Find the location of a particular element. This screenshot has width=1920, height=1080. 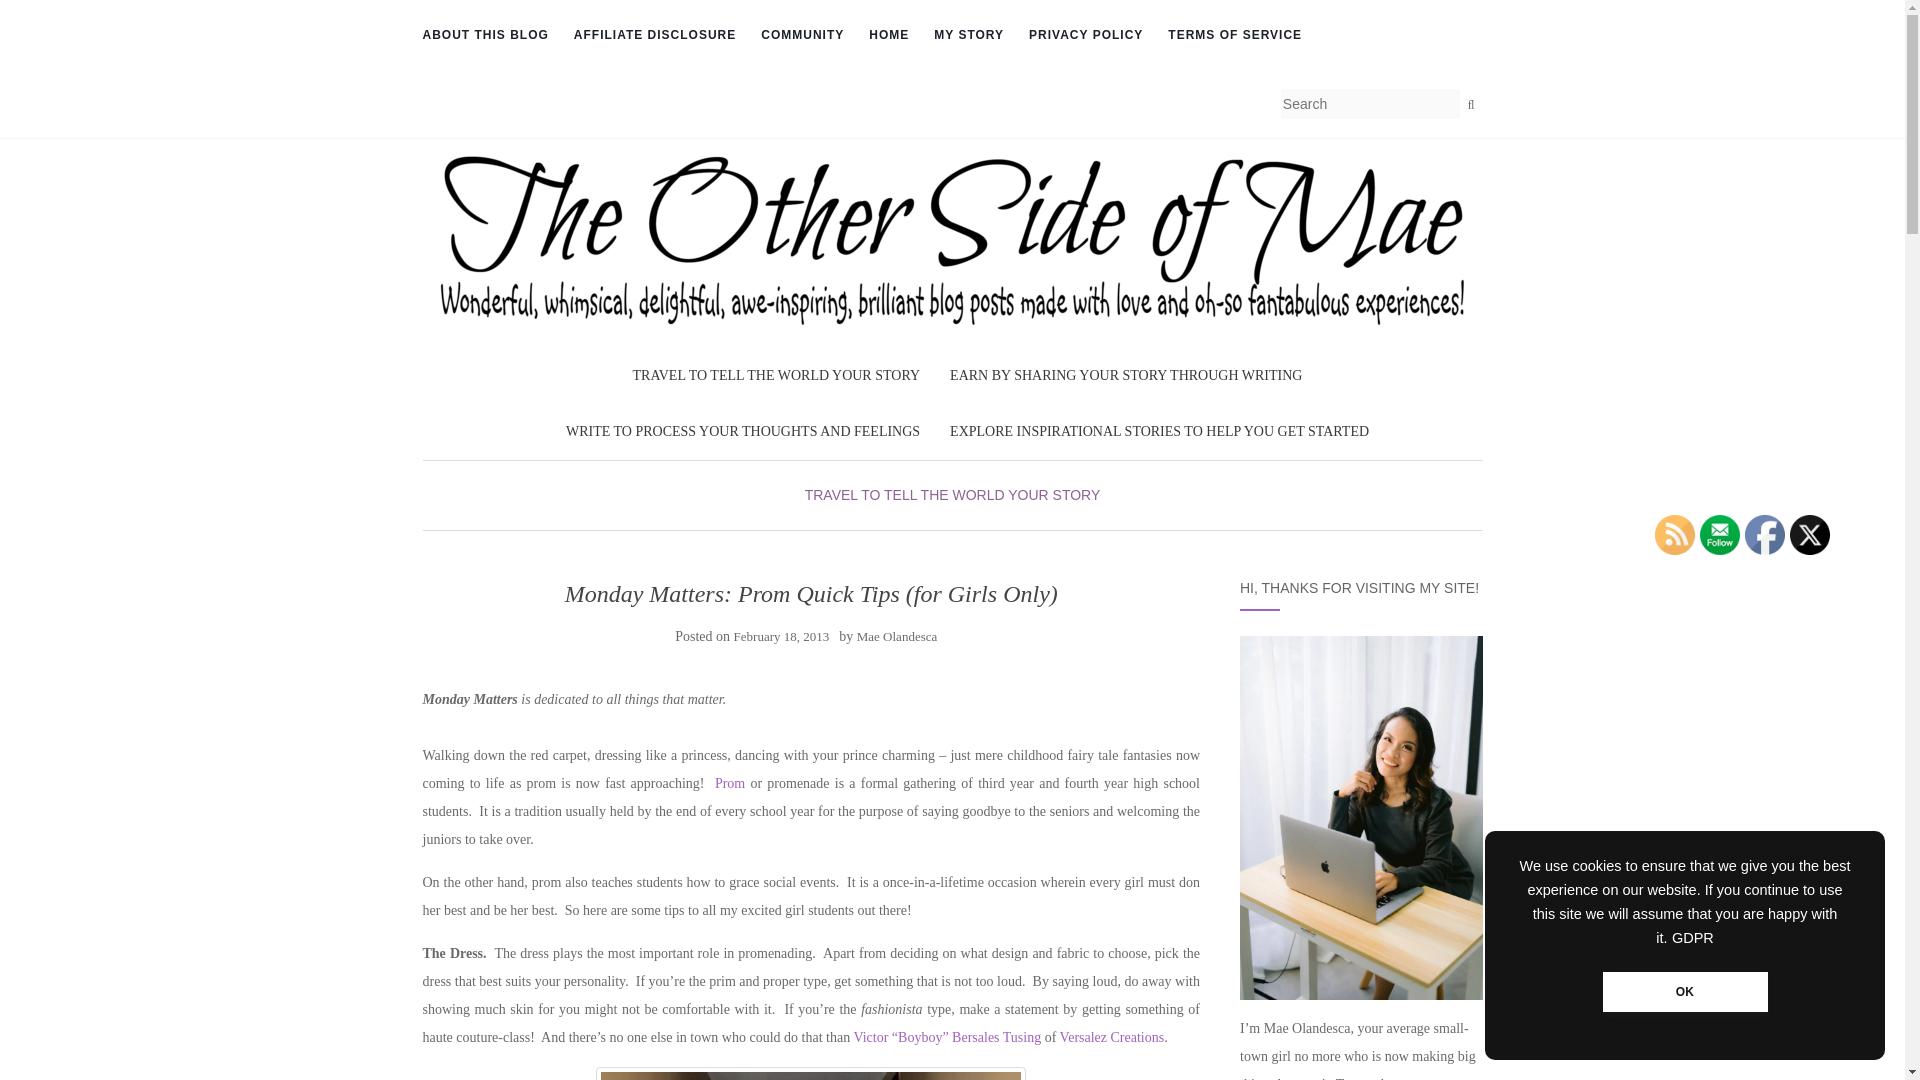

EARN by sharing your story through writing is located at coordinates (1126, 375).